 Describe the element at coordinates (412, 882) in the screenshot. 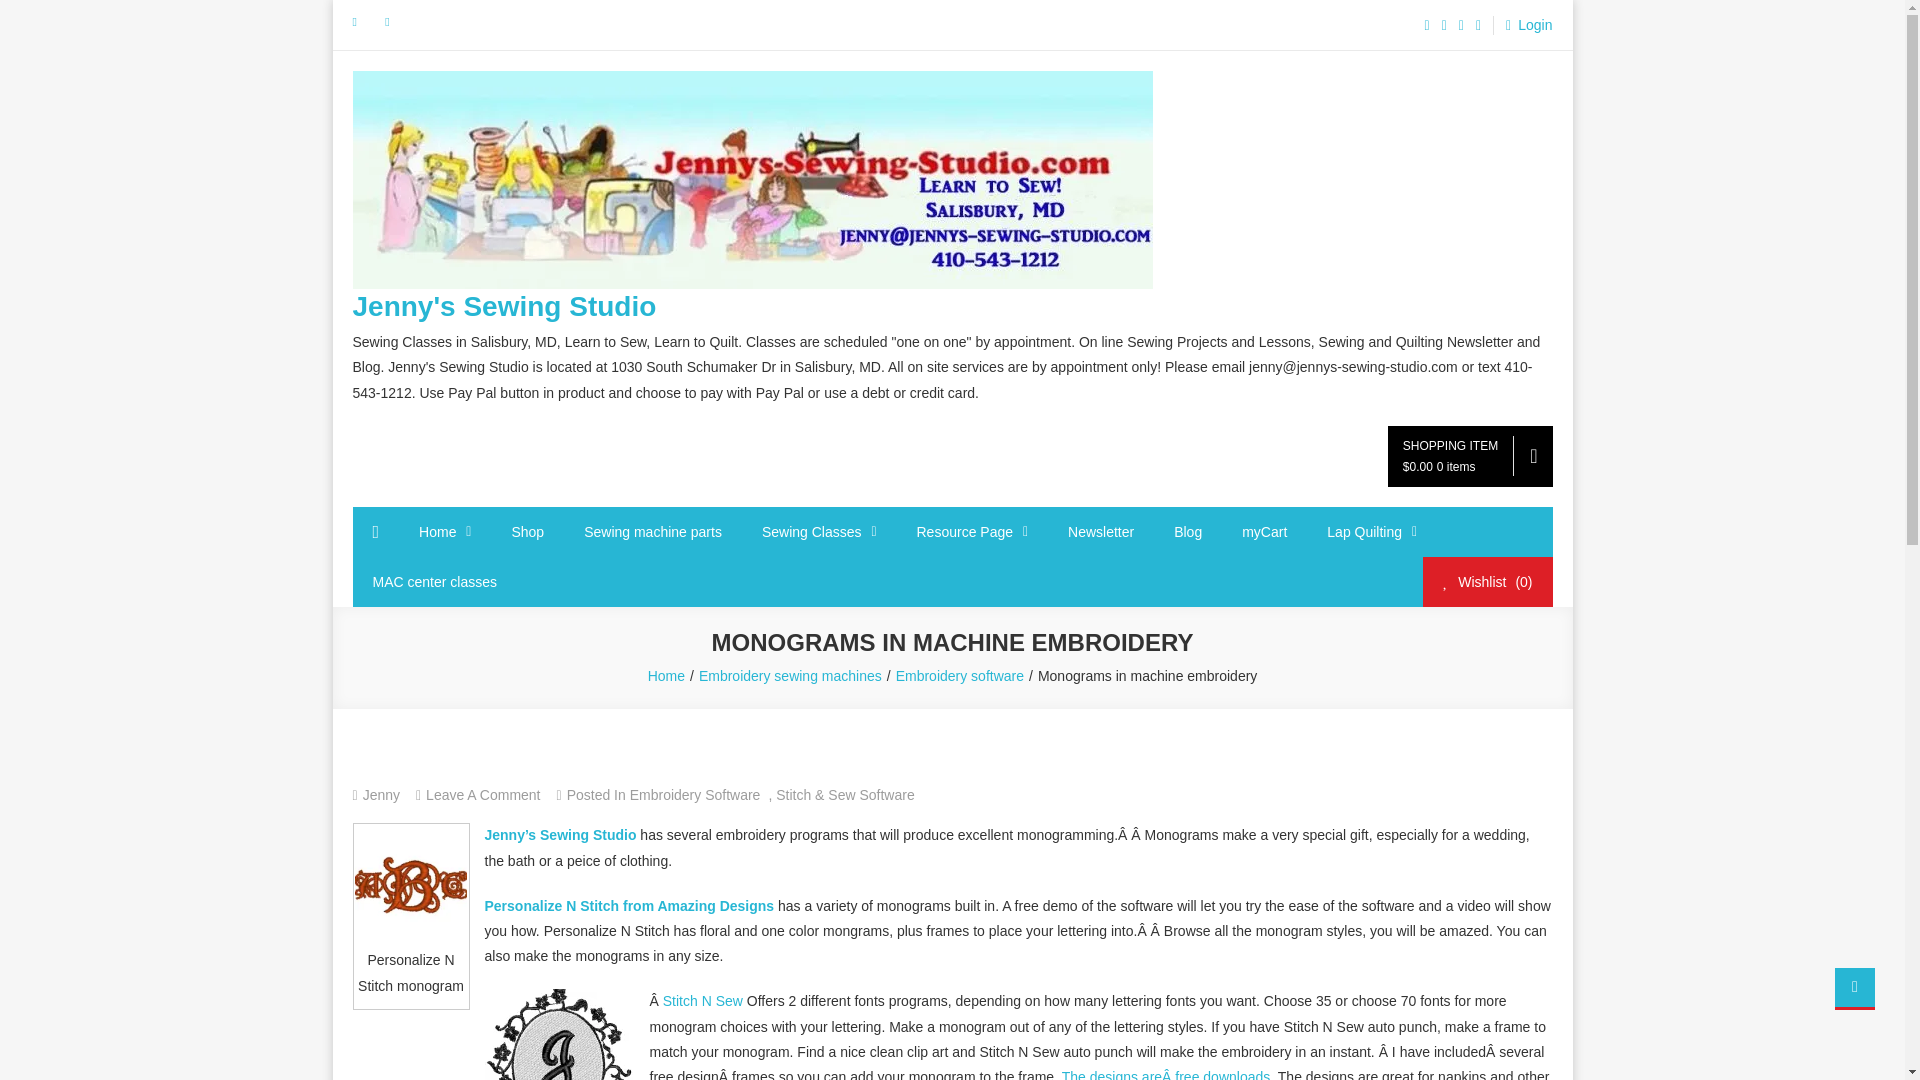

I see `mono2` at that location.